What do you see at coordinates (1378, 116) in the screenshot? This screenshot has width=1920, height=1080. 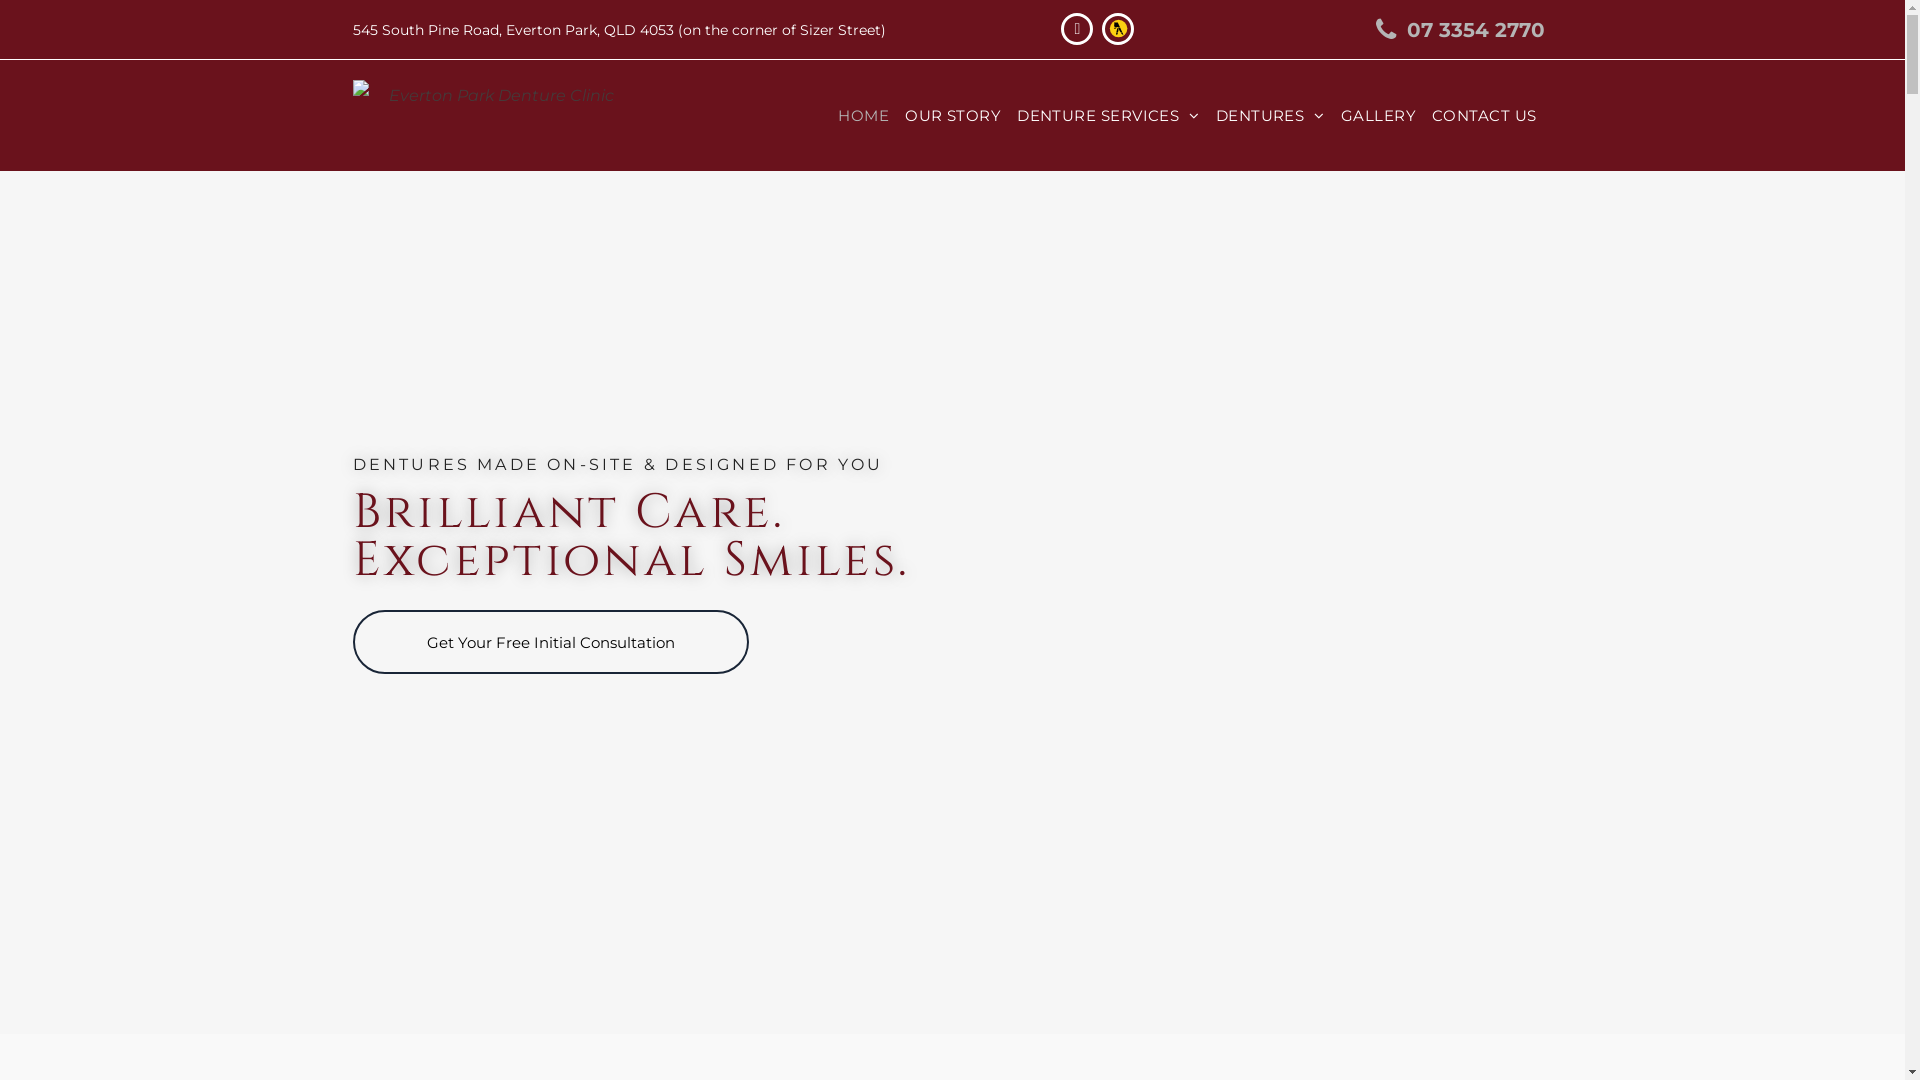 I see `GALLERY` at bounding box center [1378, 116].